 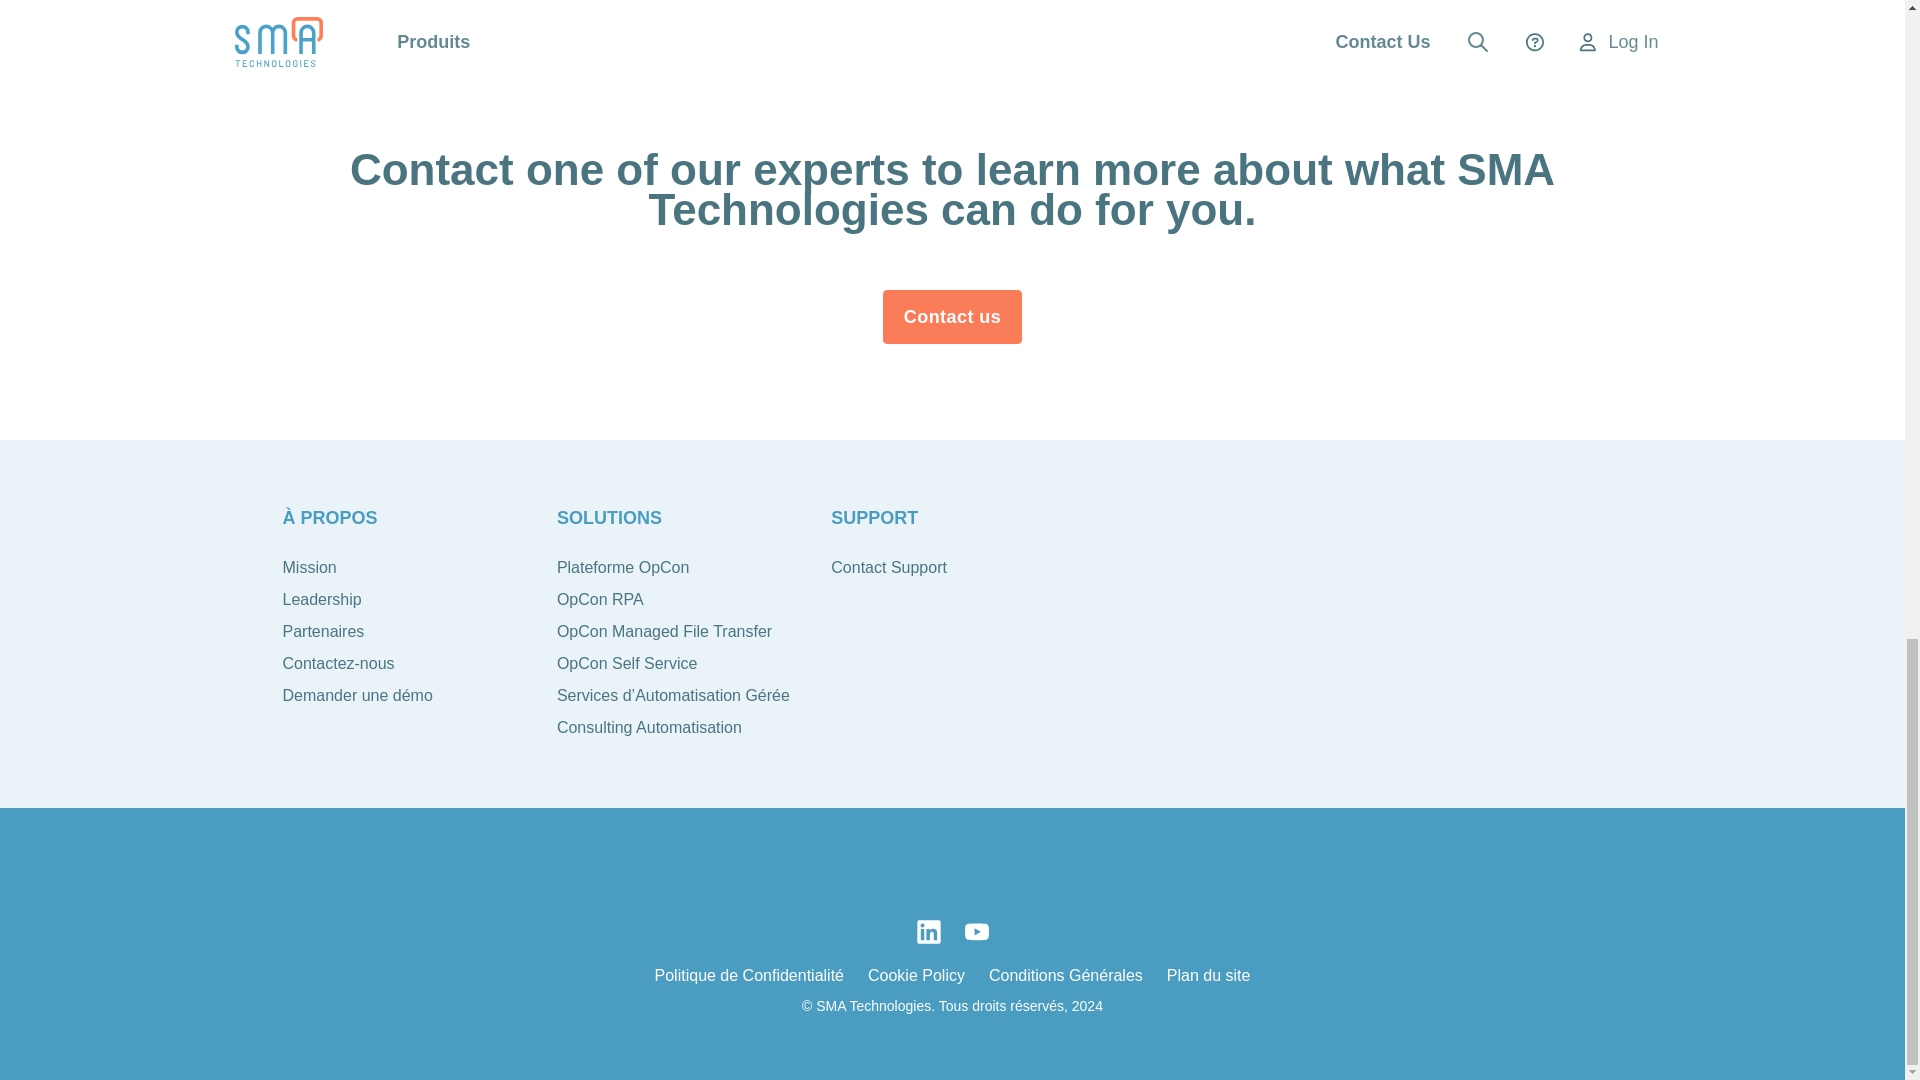 I want to click on OpCon Managed File Transfer, so click(x=664, y=632).